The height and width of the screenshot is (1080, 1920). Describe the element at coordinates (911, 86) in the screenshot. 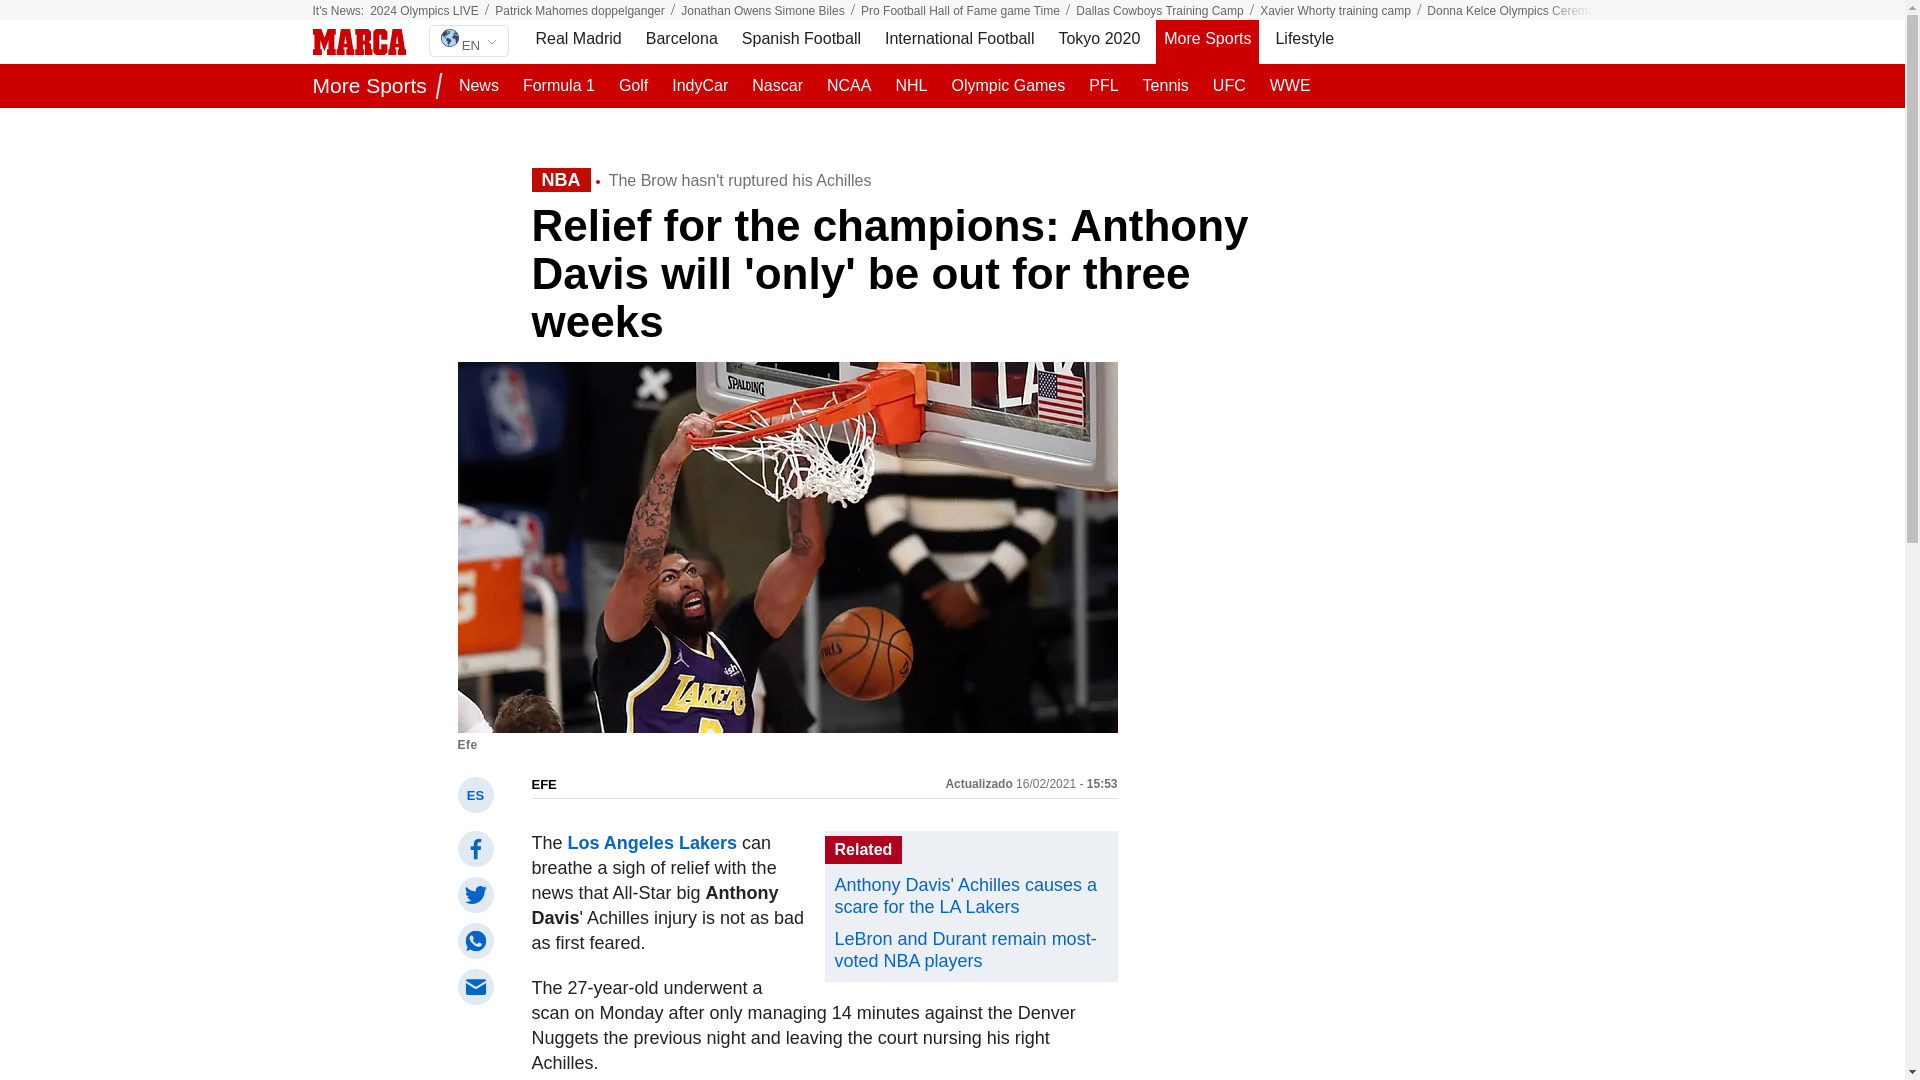

I see `NHL` at that location.